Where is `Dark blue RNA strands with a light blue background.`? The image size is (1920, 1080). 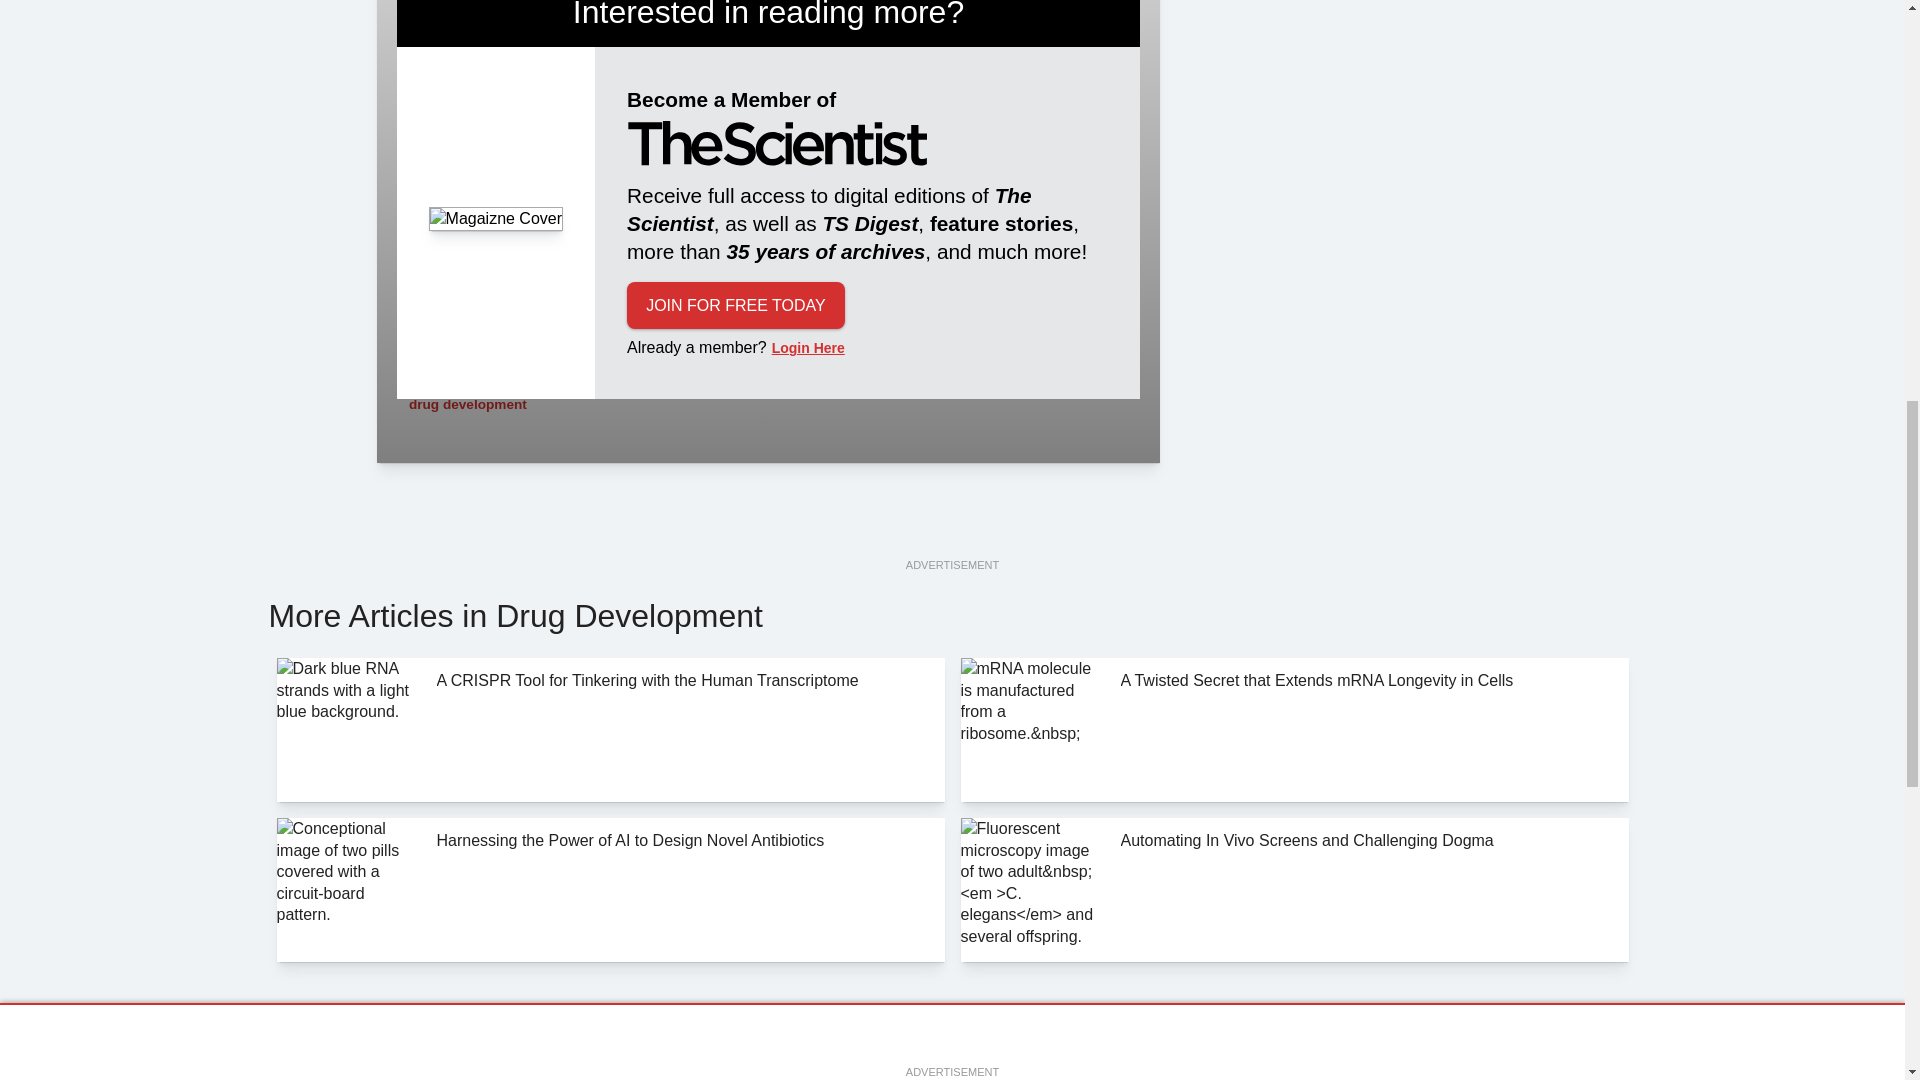
Dark blue RNA strands with a light blue background. is located at coordinates (348, 730).